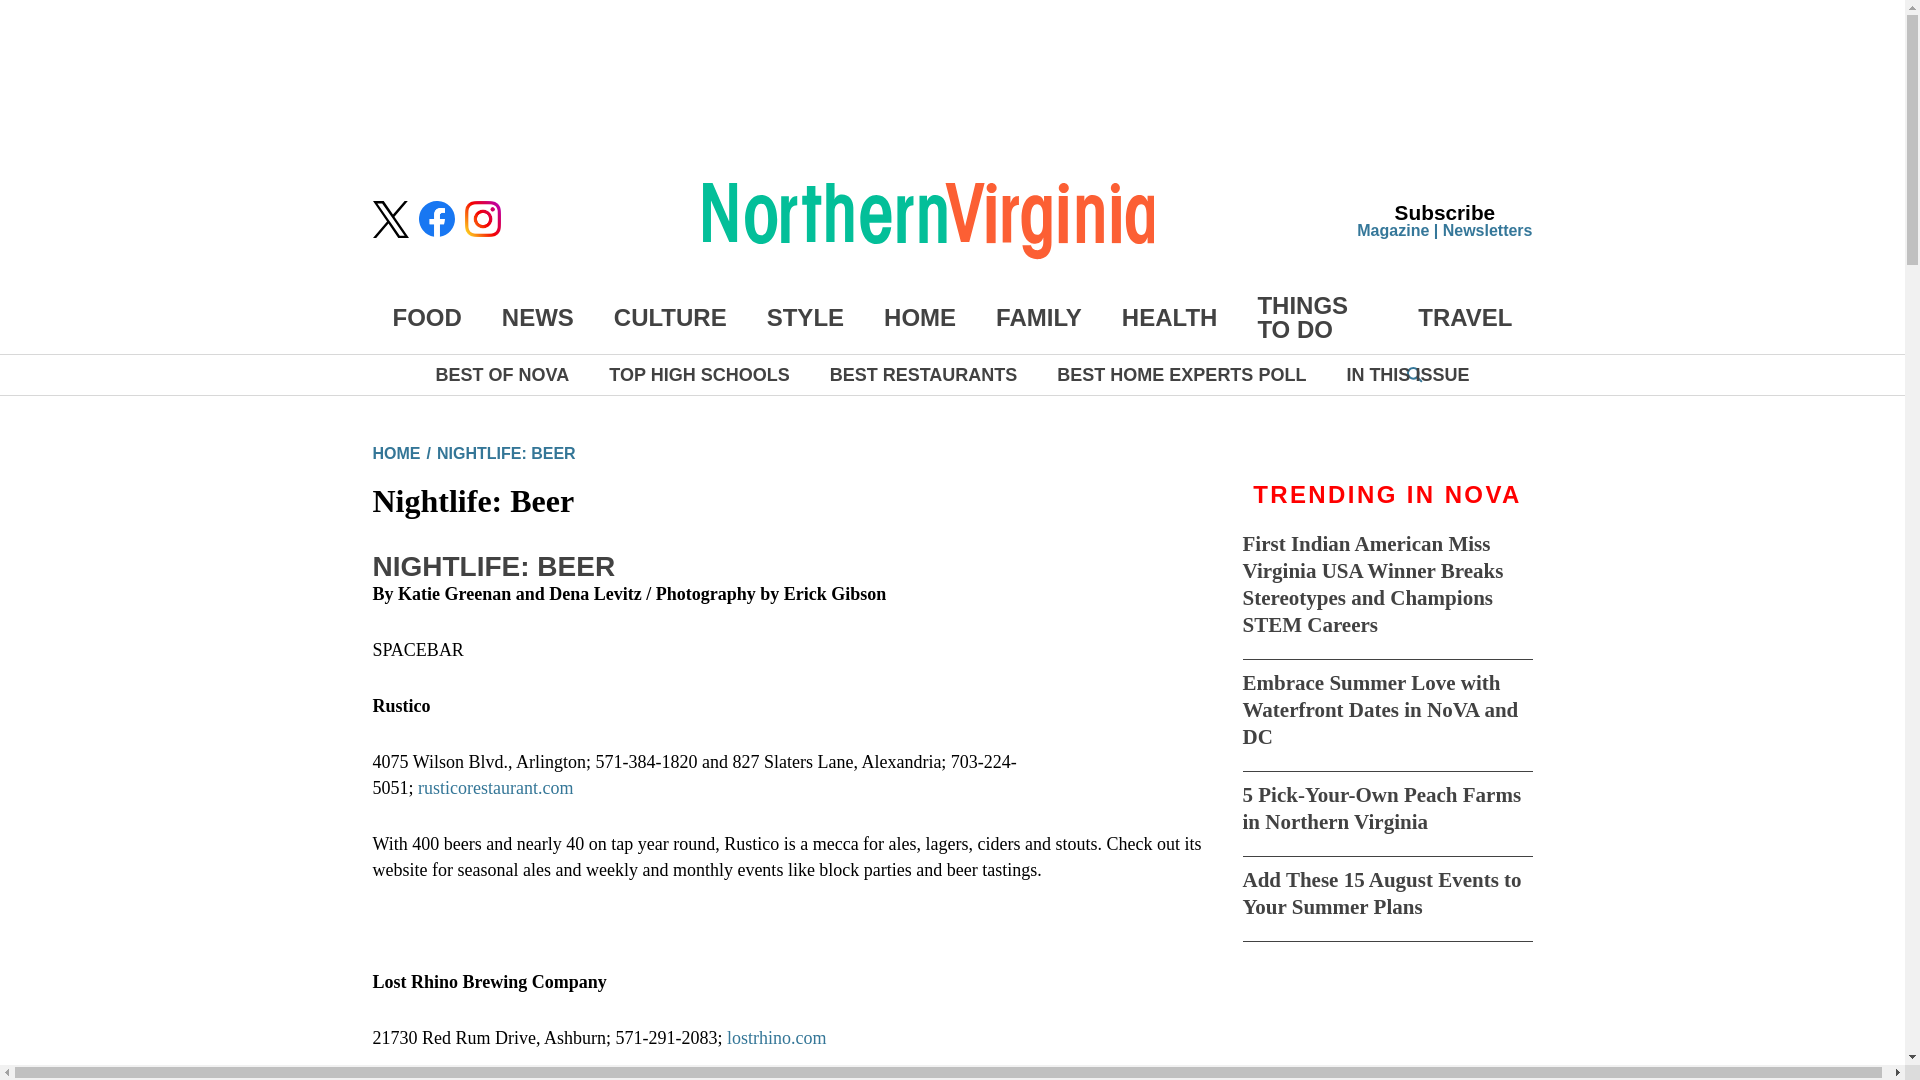 The image size is (1920, 1080). I want to click on TOP HIGH SCHOOLS, so click(698, 374).